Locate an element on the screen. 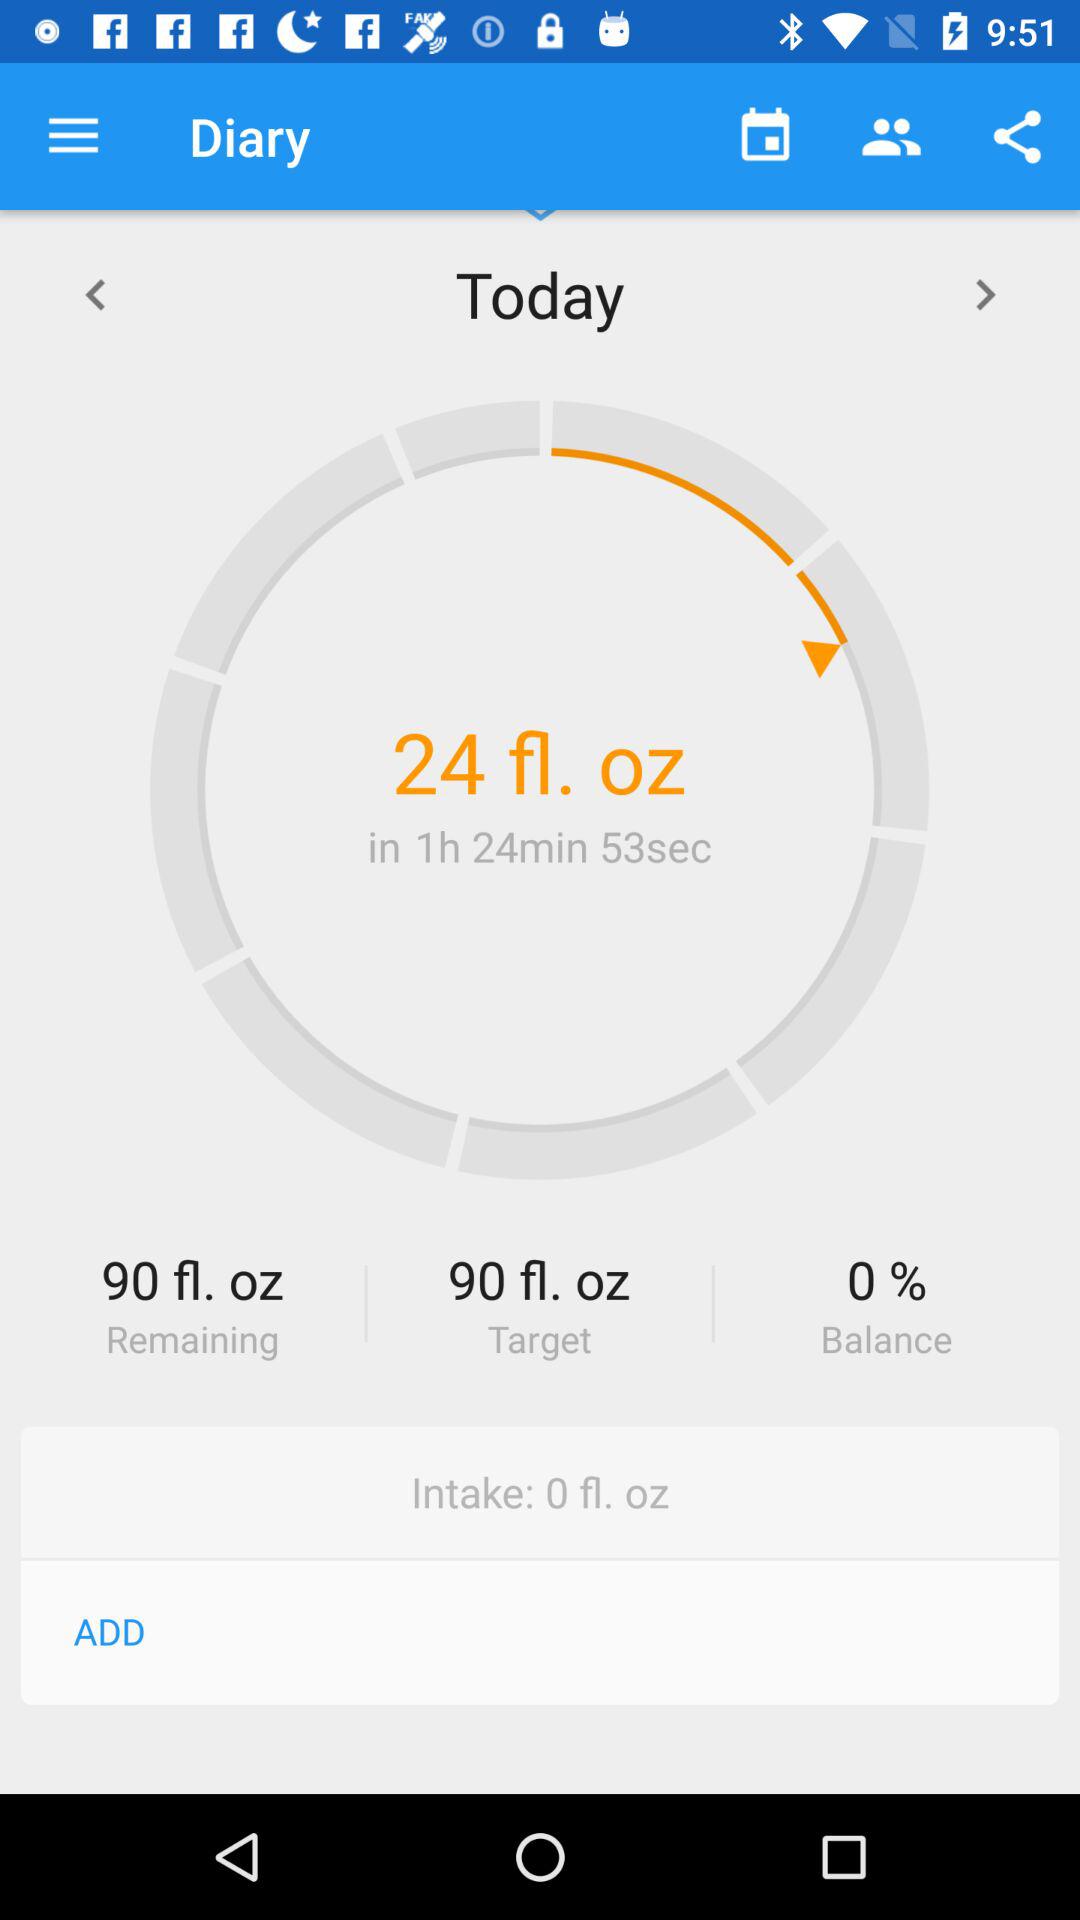  click item above the 90 fl. oz is located at coordinates (539, 790).